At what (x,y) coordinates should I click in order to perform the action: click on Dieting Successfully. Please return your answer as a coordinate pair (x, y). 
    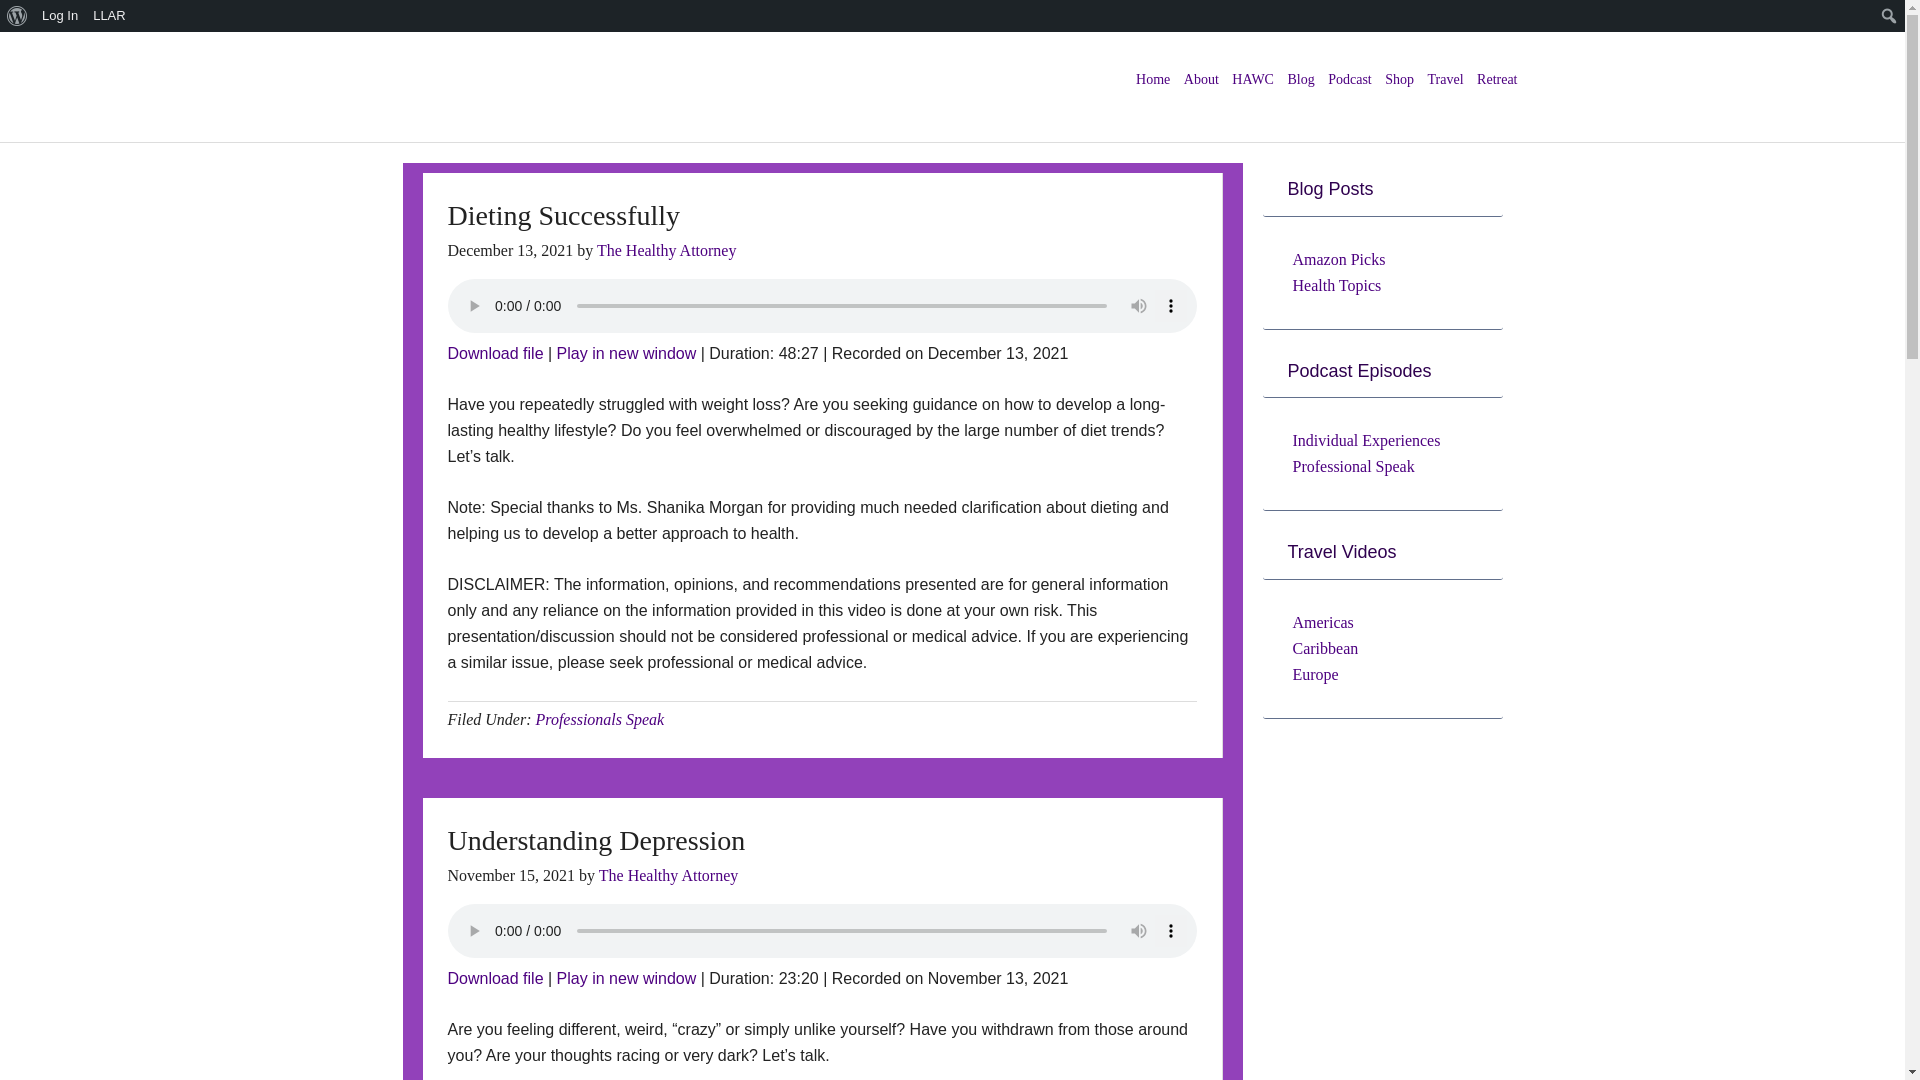
    Looking at the image, I should click on (564, 215).